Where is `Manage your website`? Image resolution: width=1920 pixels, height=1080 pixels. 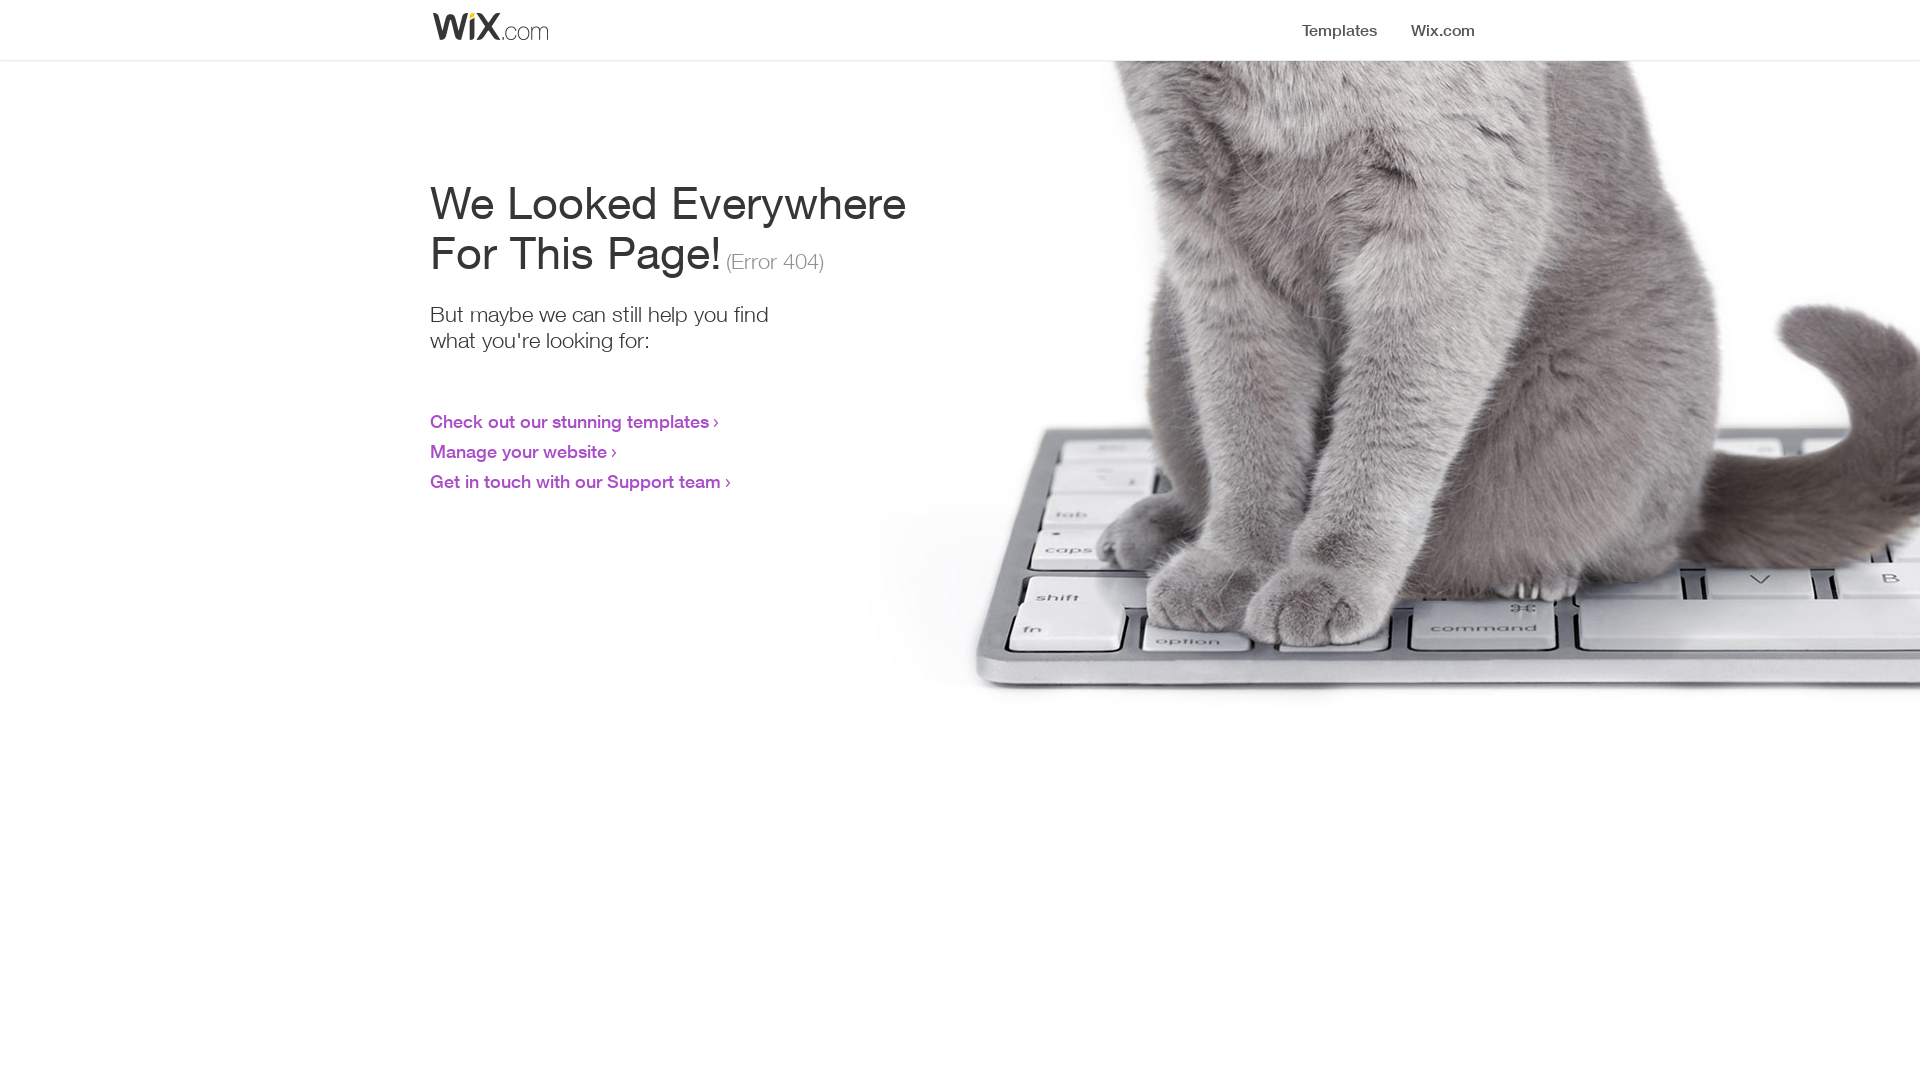 Manage your website is located at coordinates (518, 451).